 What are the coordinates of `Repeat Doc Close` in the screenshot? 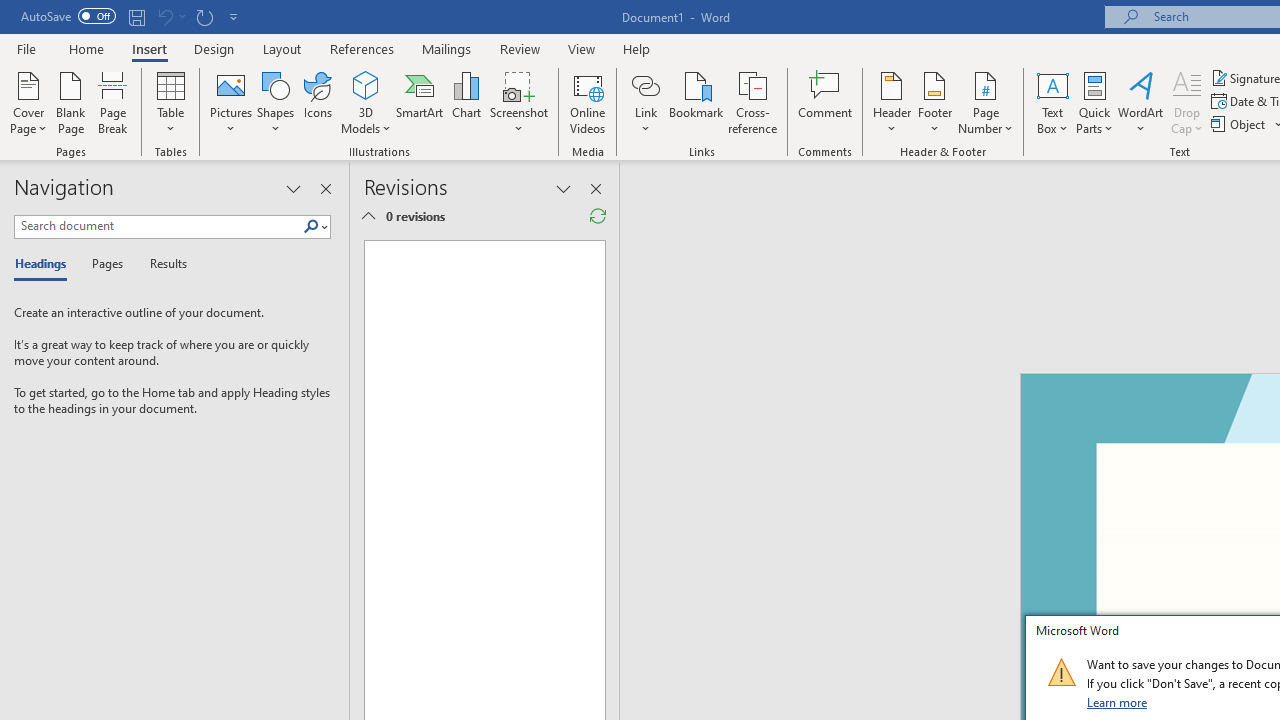 It's located at (204, 16).